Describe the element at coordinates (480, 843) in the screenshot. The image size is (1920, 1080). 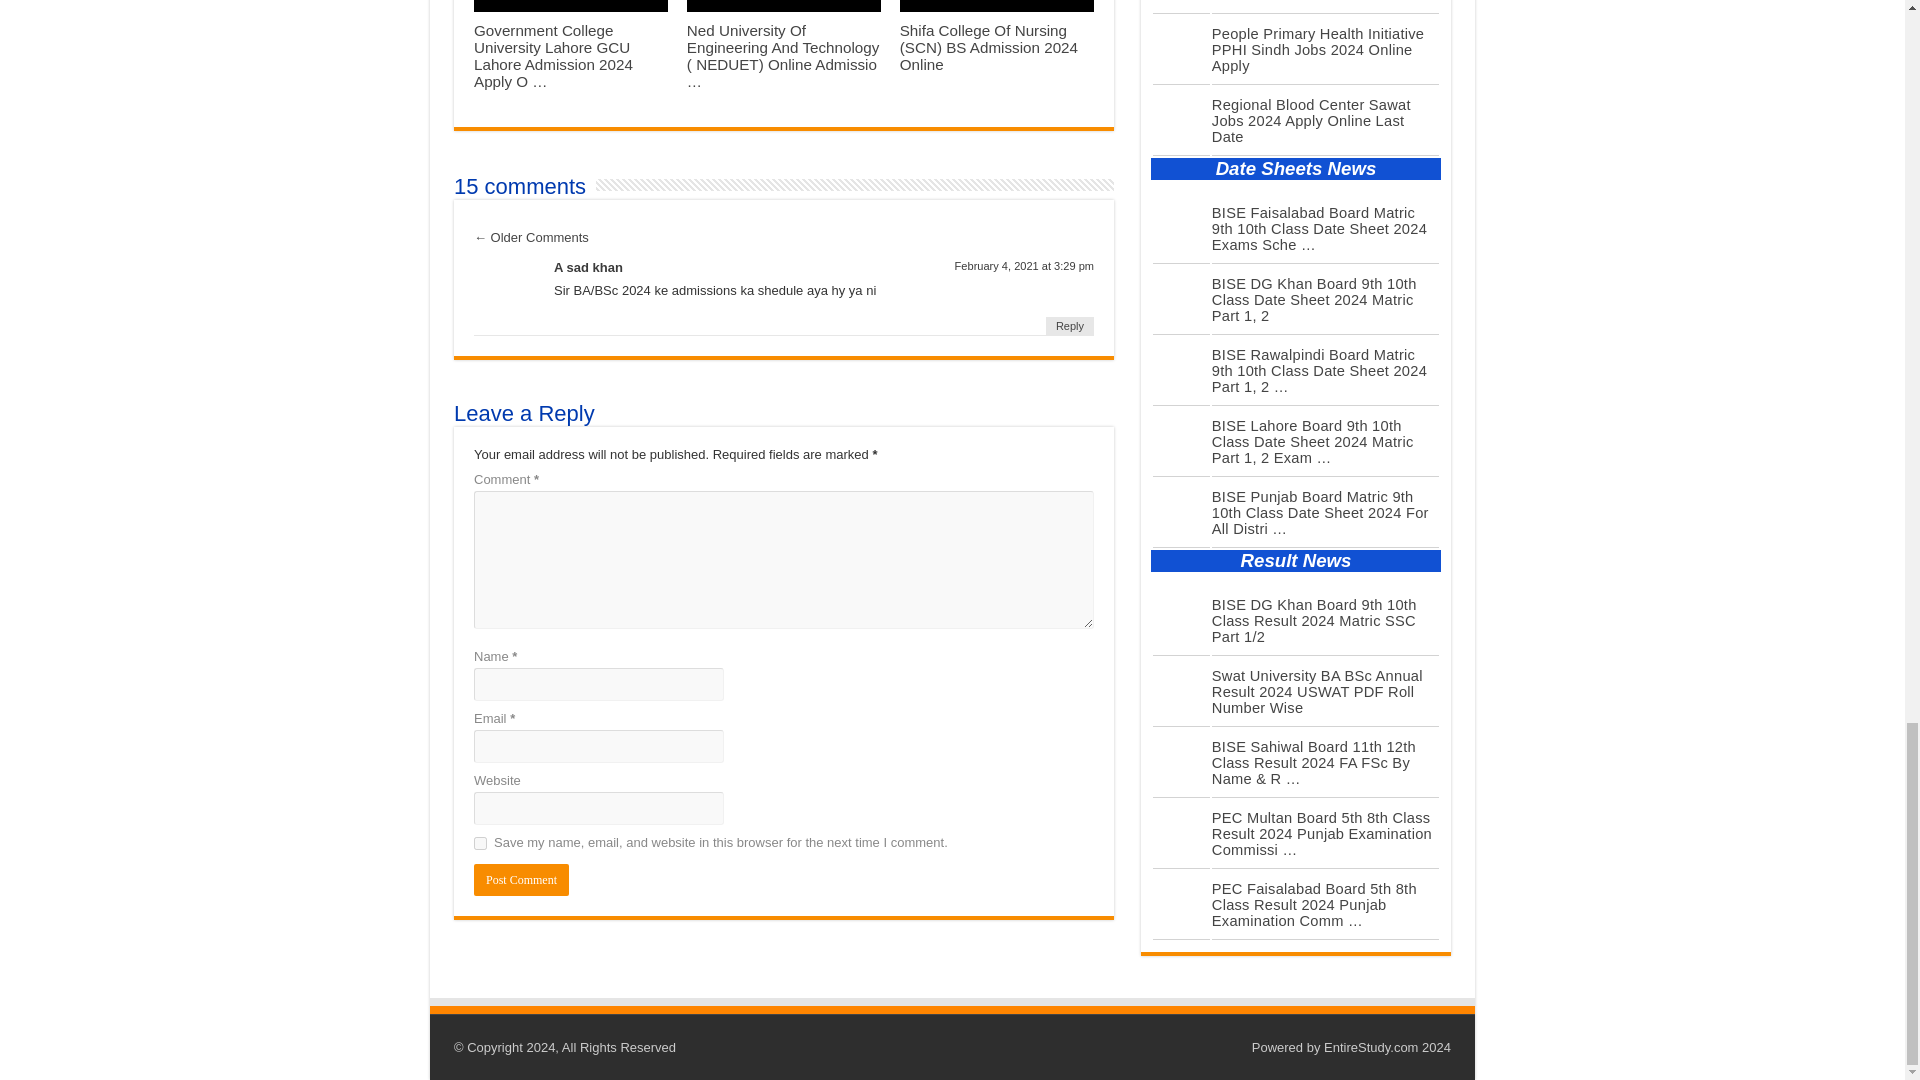
I see `yes` at that location.